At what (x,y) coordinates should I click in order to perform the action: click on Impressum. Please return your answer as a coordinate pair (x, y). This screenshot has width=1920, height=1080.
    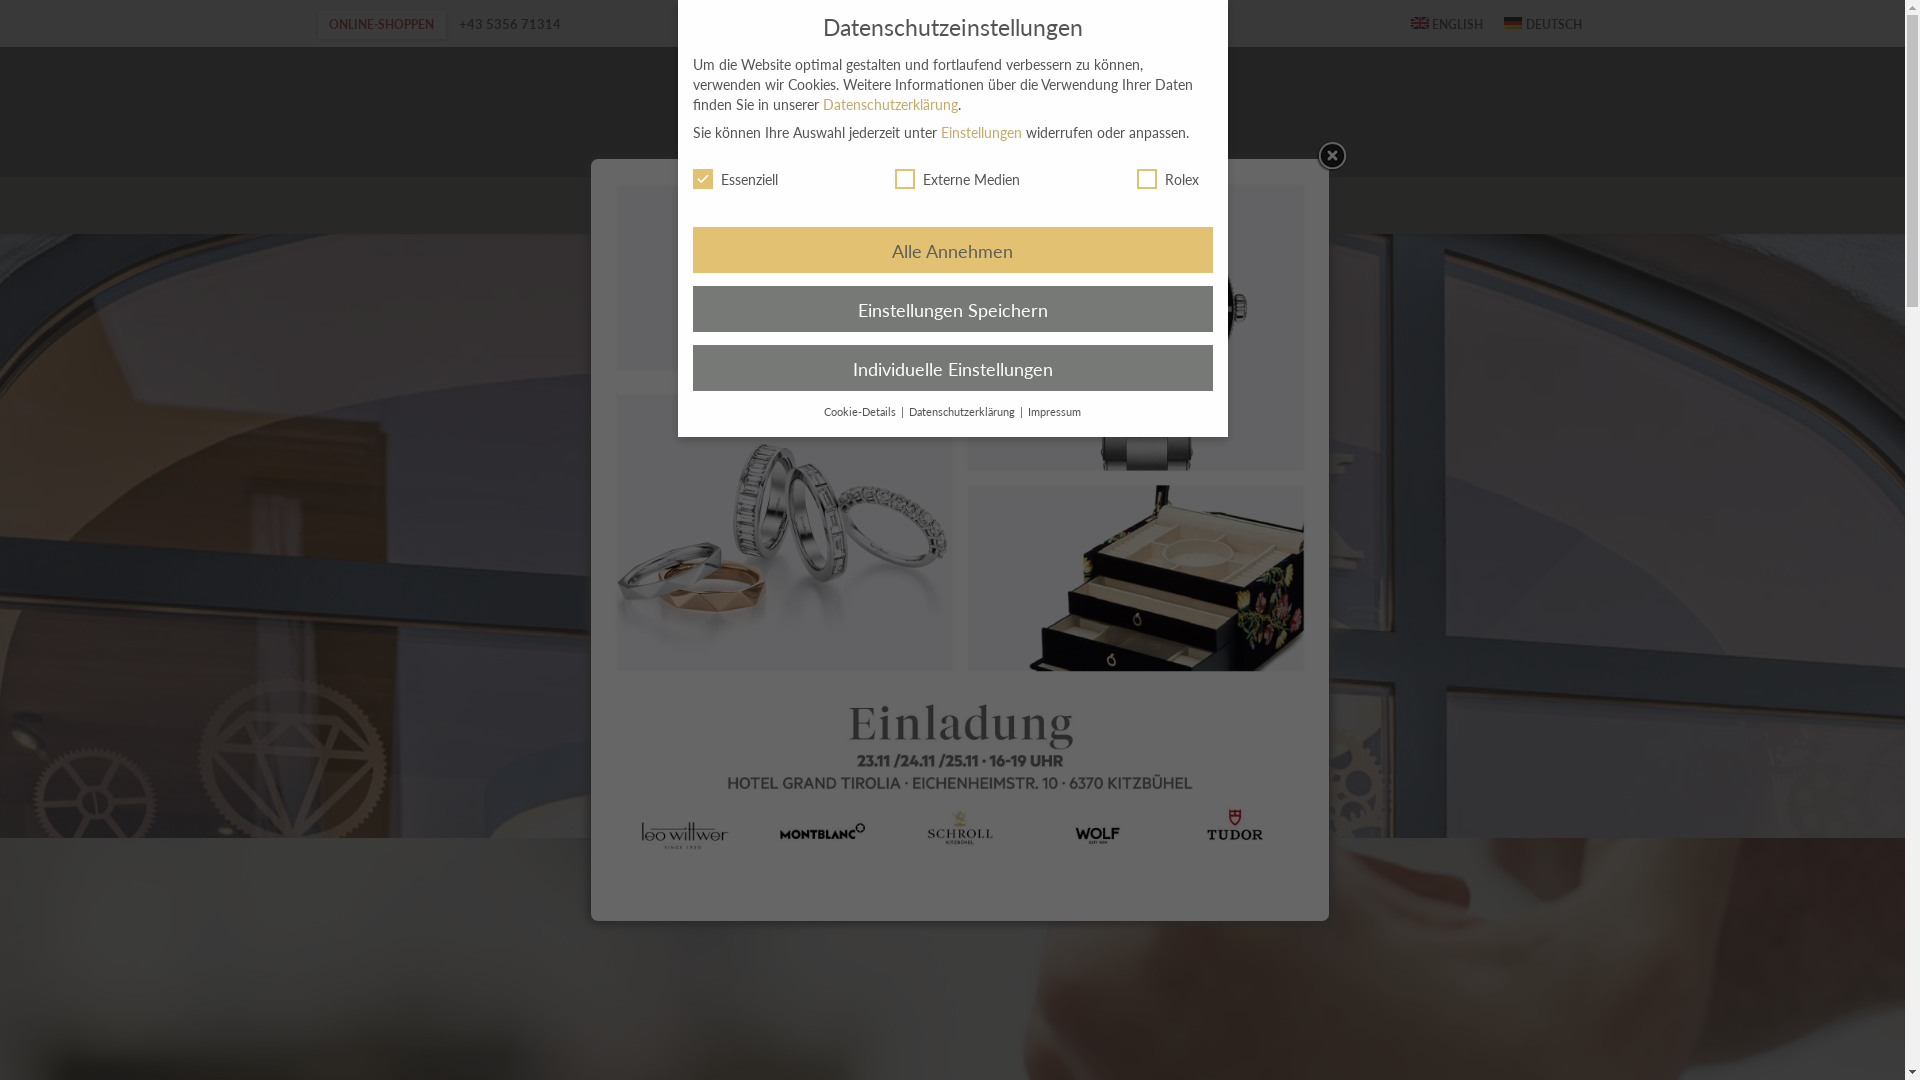
    Looking at the image, I should click on (1054, 412).